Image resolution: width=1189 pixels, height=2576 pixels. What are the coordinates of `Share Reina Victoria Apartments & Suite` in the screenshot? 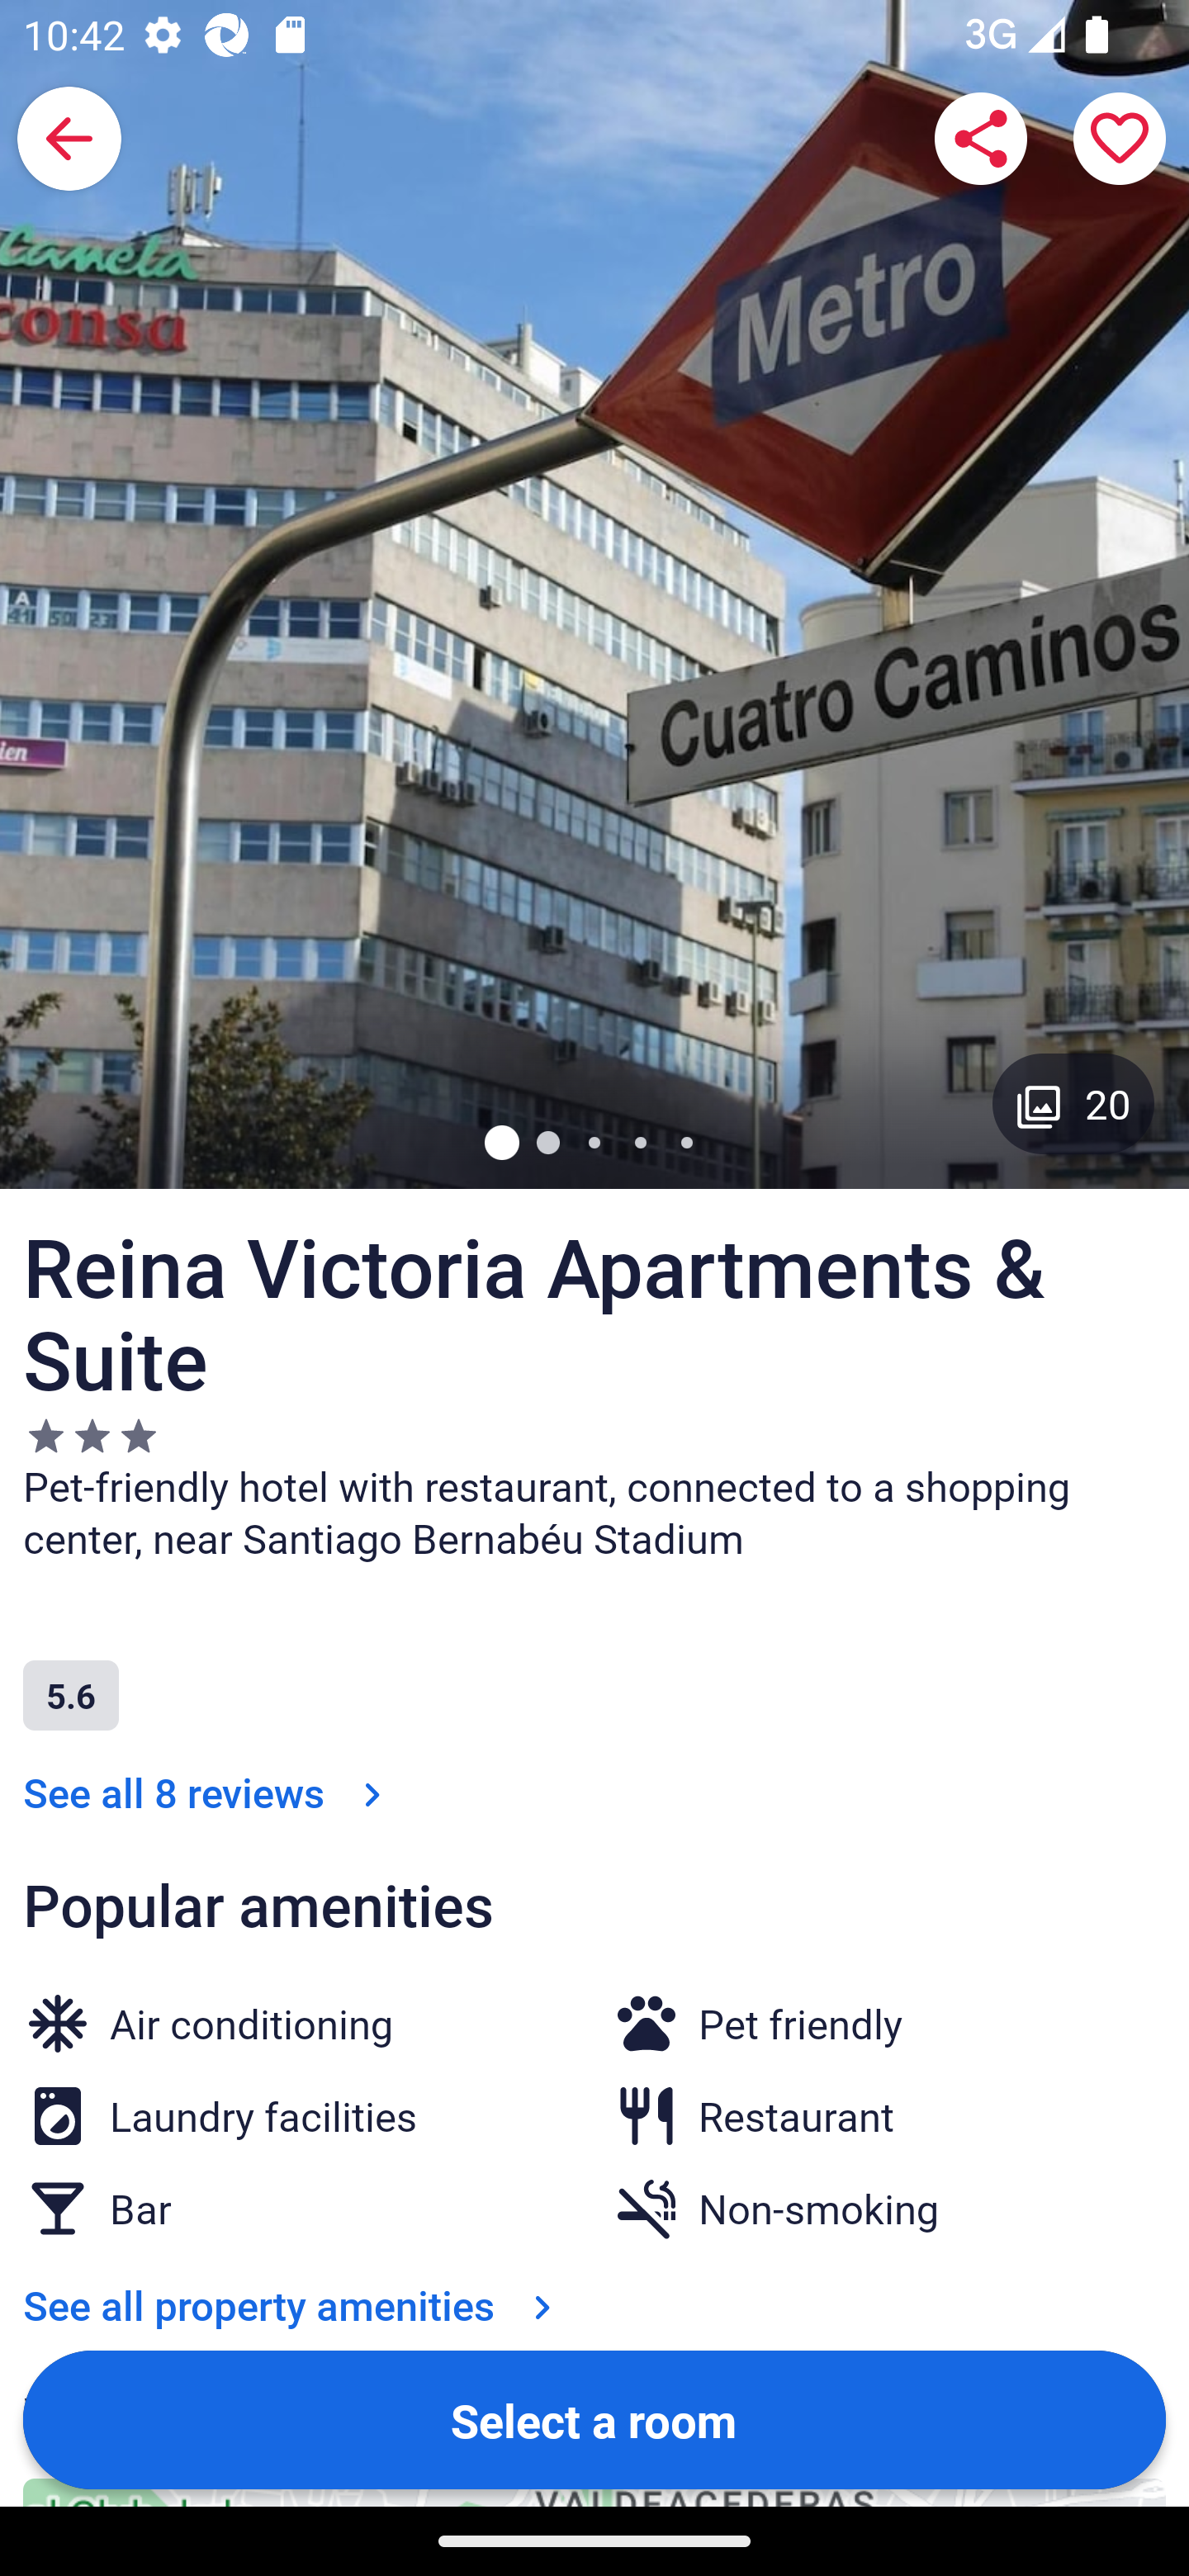 It's located at (981, 139).